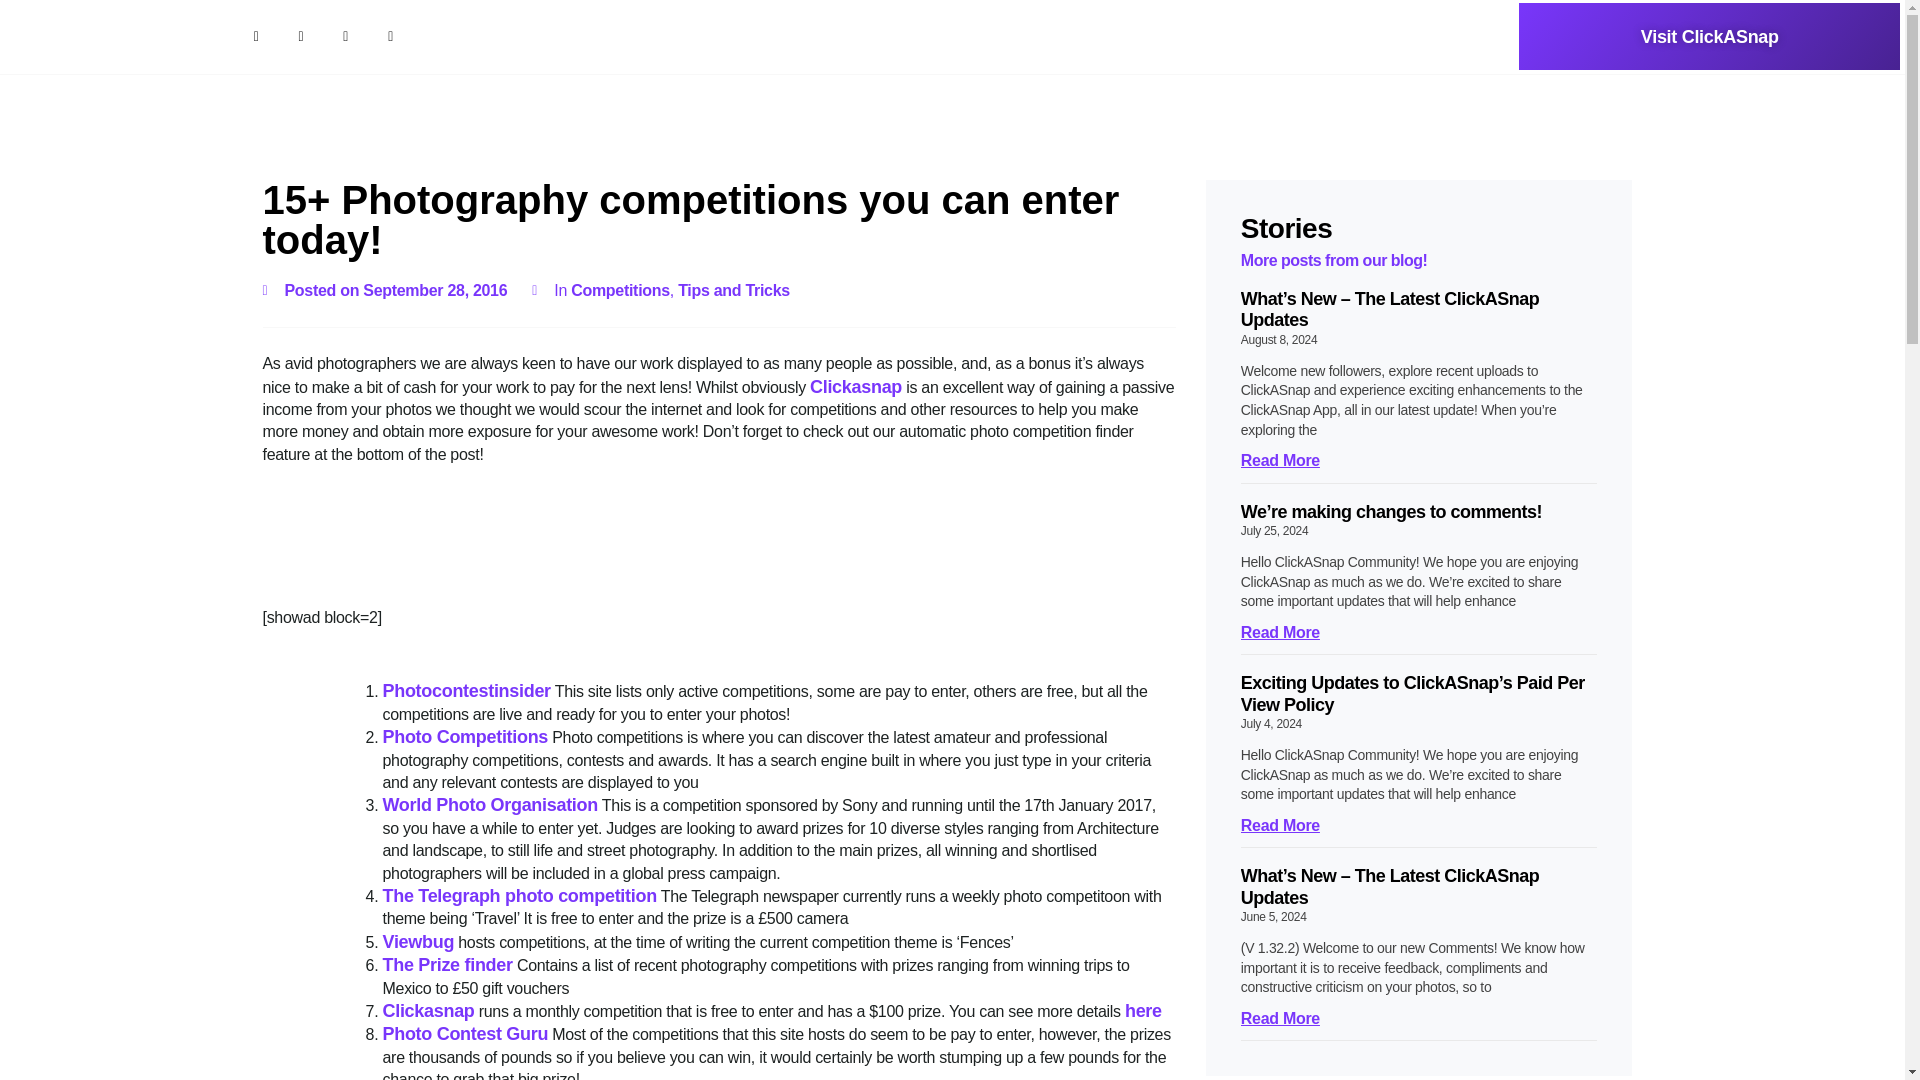  Describe the element at coordinates (384, 290) in the screenshot. I see `Posted on September 28, 2016` at that location.